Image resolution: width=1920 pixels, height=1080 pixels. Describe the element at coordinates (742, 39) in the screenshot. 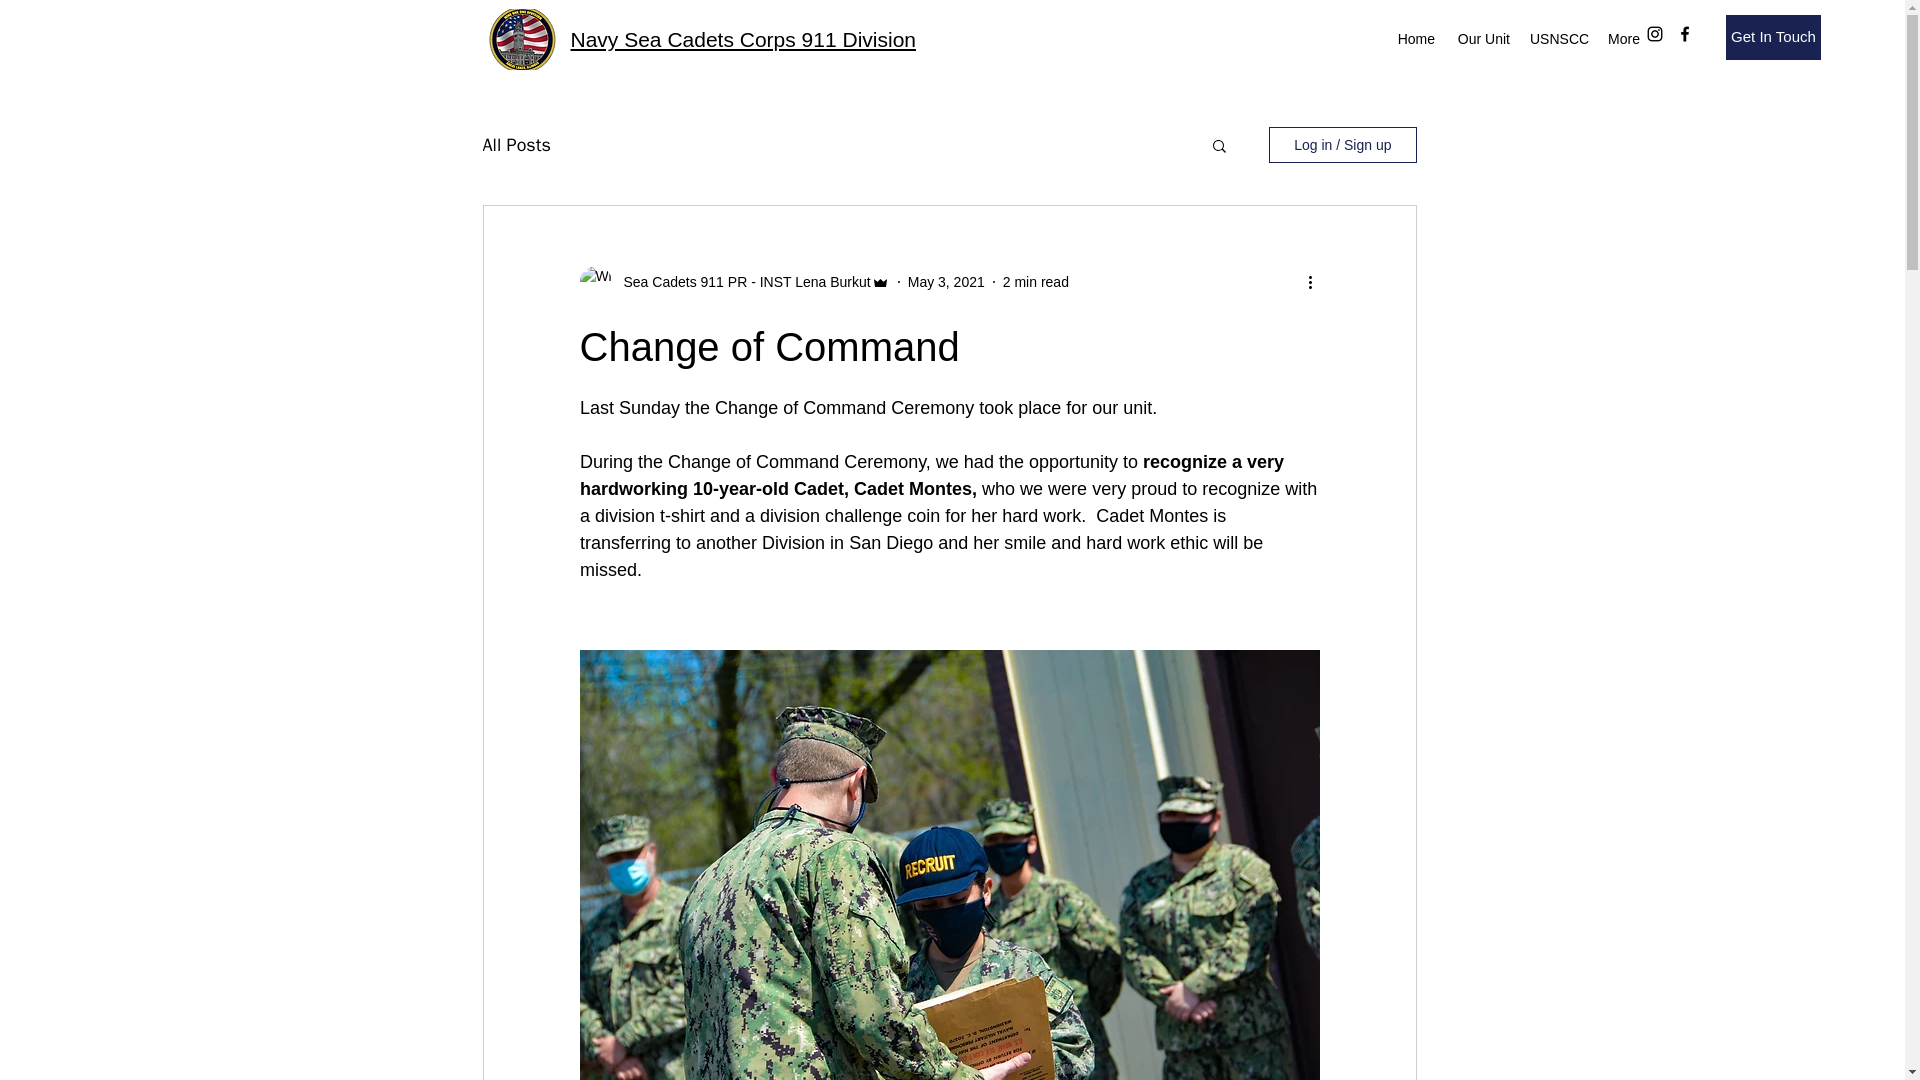

I see `Navy Sea Cadets Corps 911 Division` at that location.